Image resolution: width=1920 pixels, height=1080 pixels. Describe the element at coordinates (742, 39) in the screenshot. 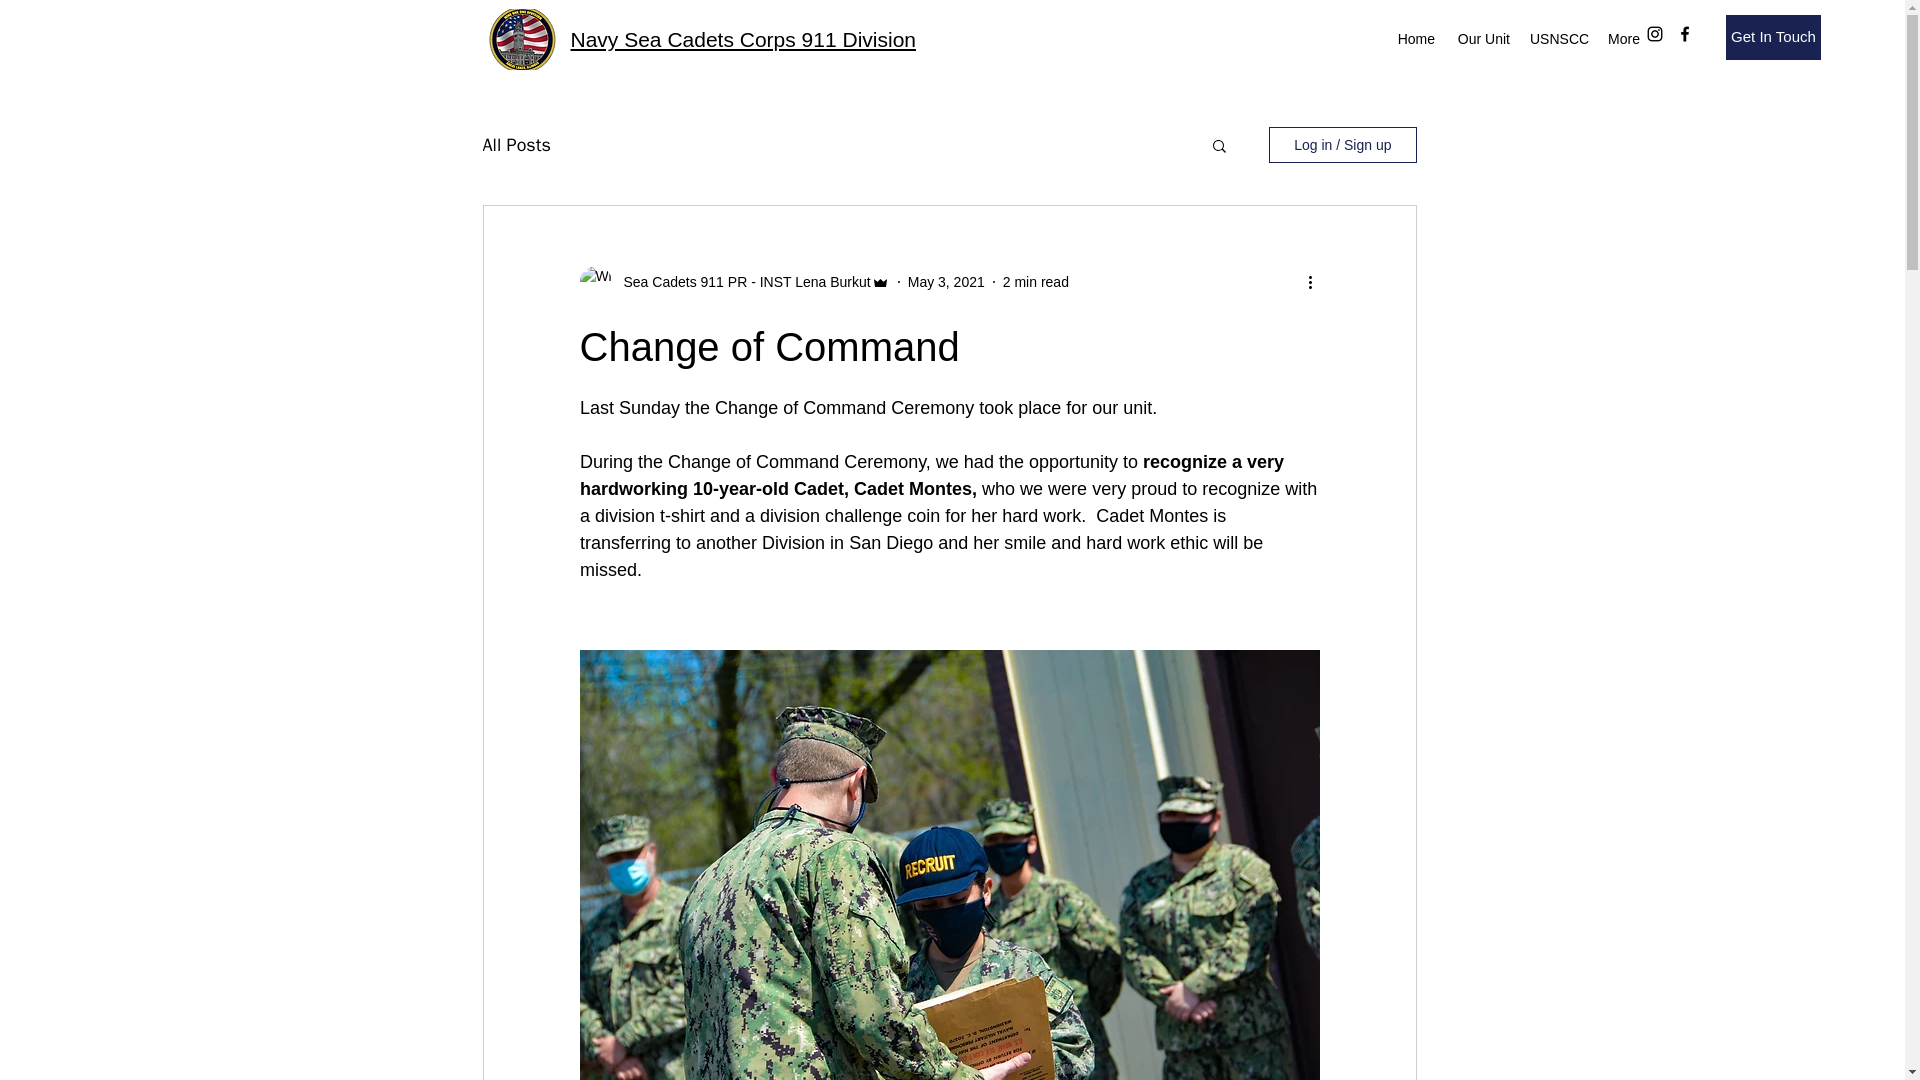

I see `Navy Sea Cadets Corps 911 Division` at that location.